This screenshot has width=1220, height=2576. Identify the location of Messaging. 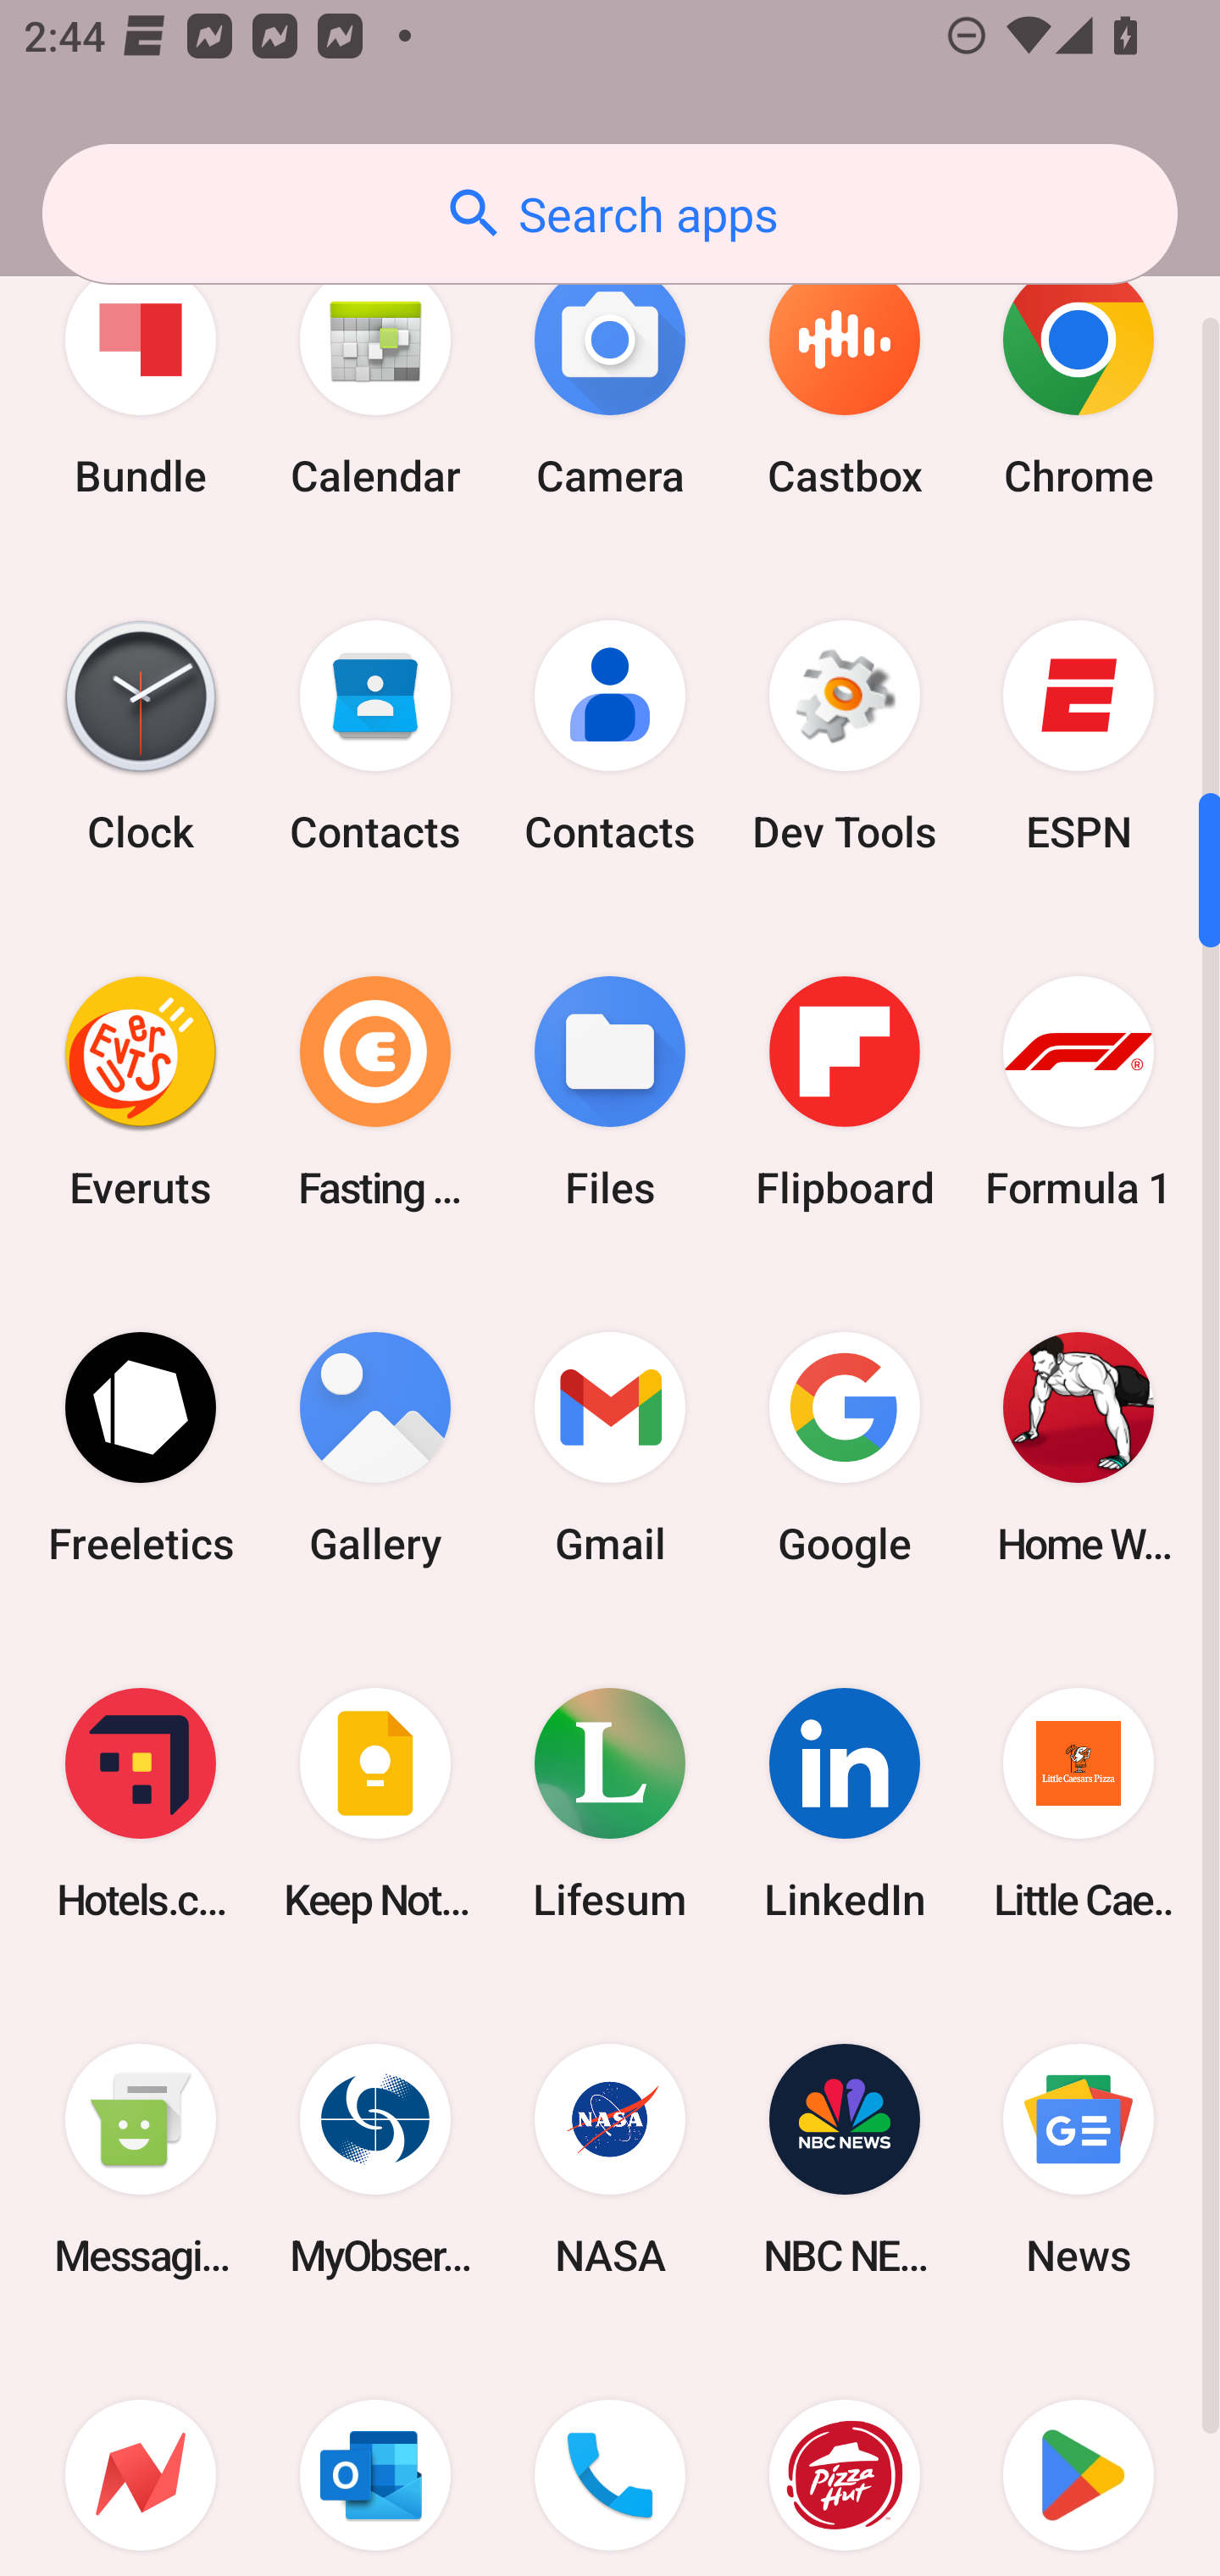
(141, 2159).